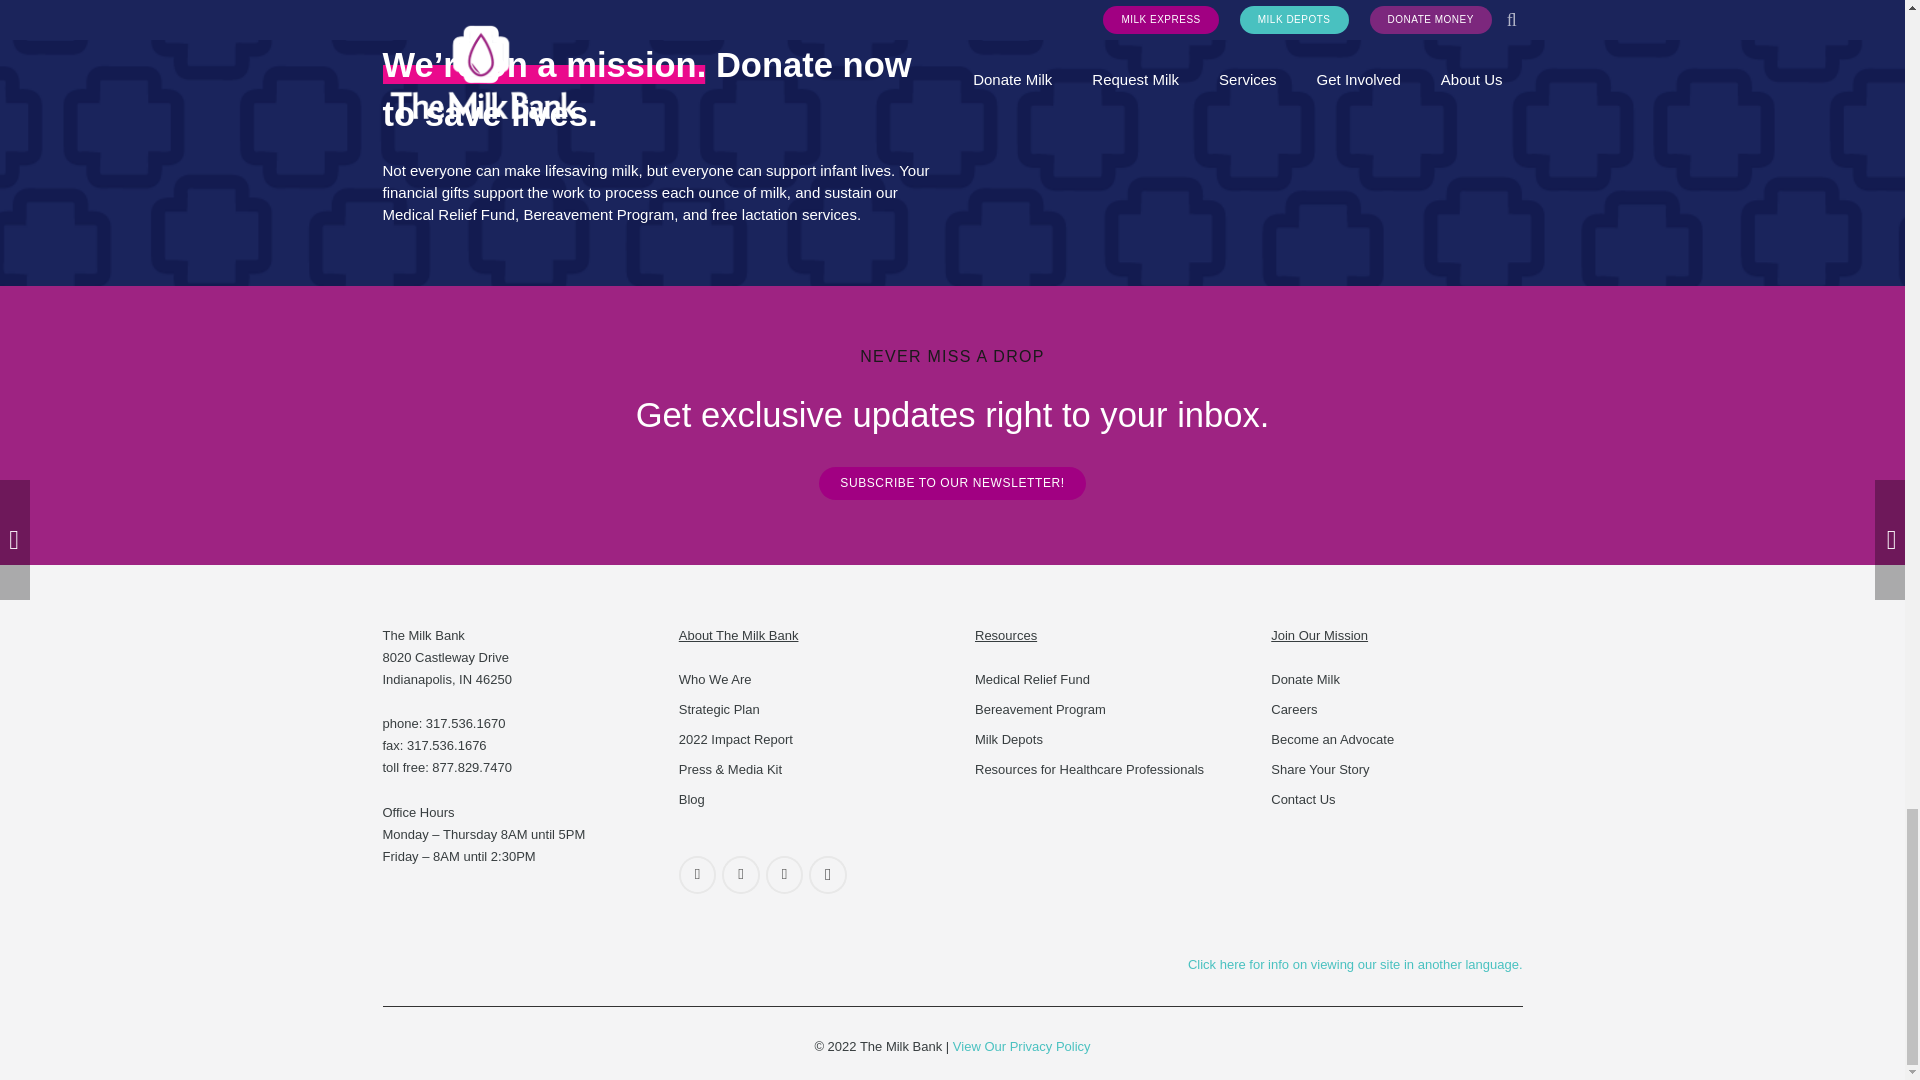  I want to click on Twitter, so click(740, 875).